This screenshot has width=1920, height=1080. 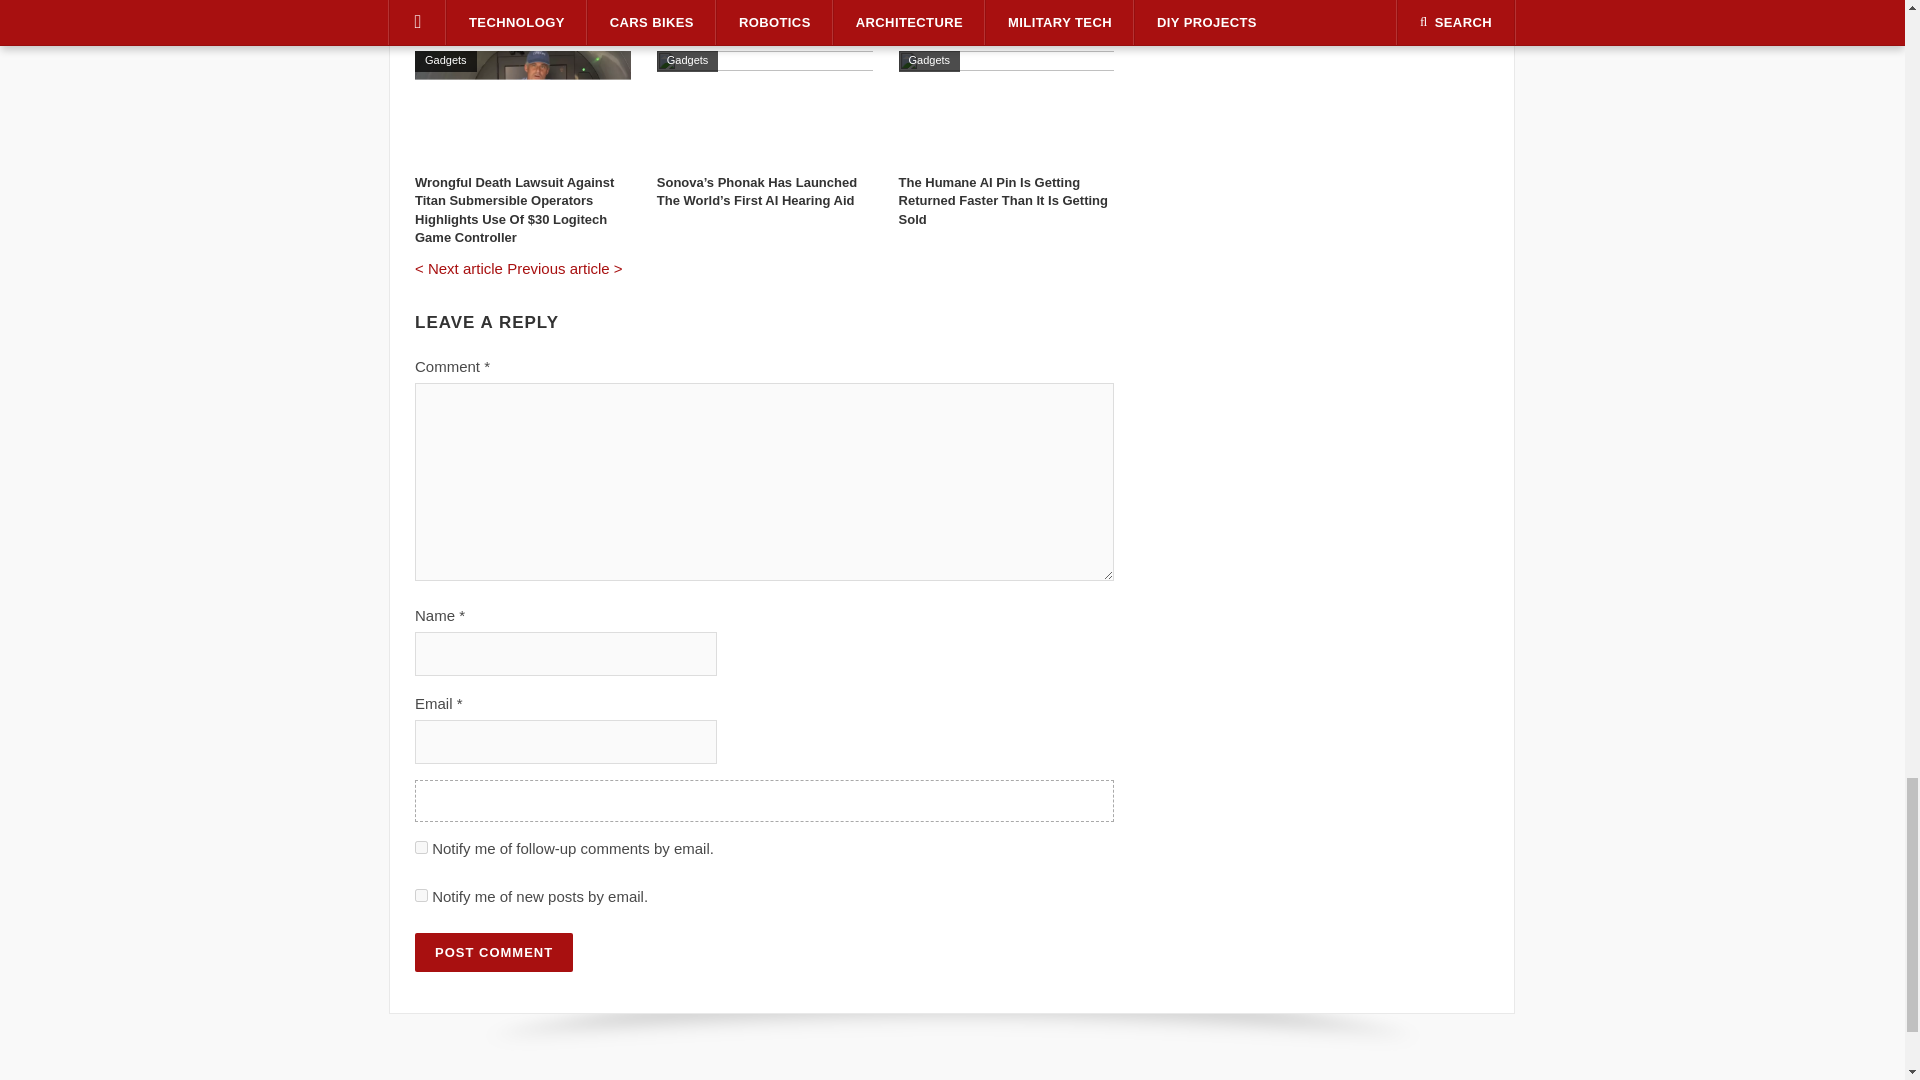 I want to click on Post Comment, so click(x=493, y=952).